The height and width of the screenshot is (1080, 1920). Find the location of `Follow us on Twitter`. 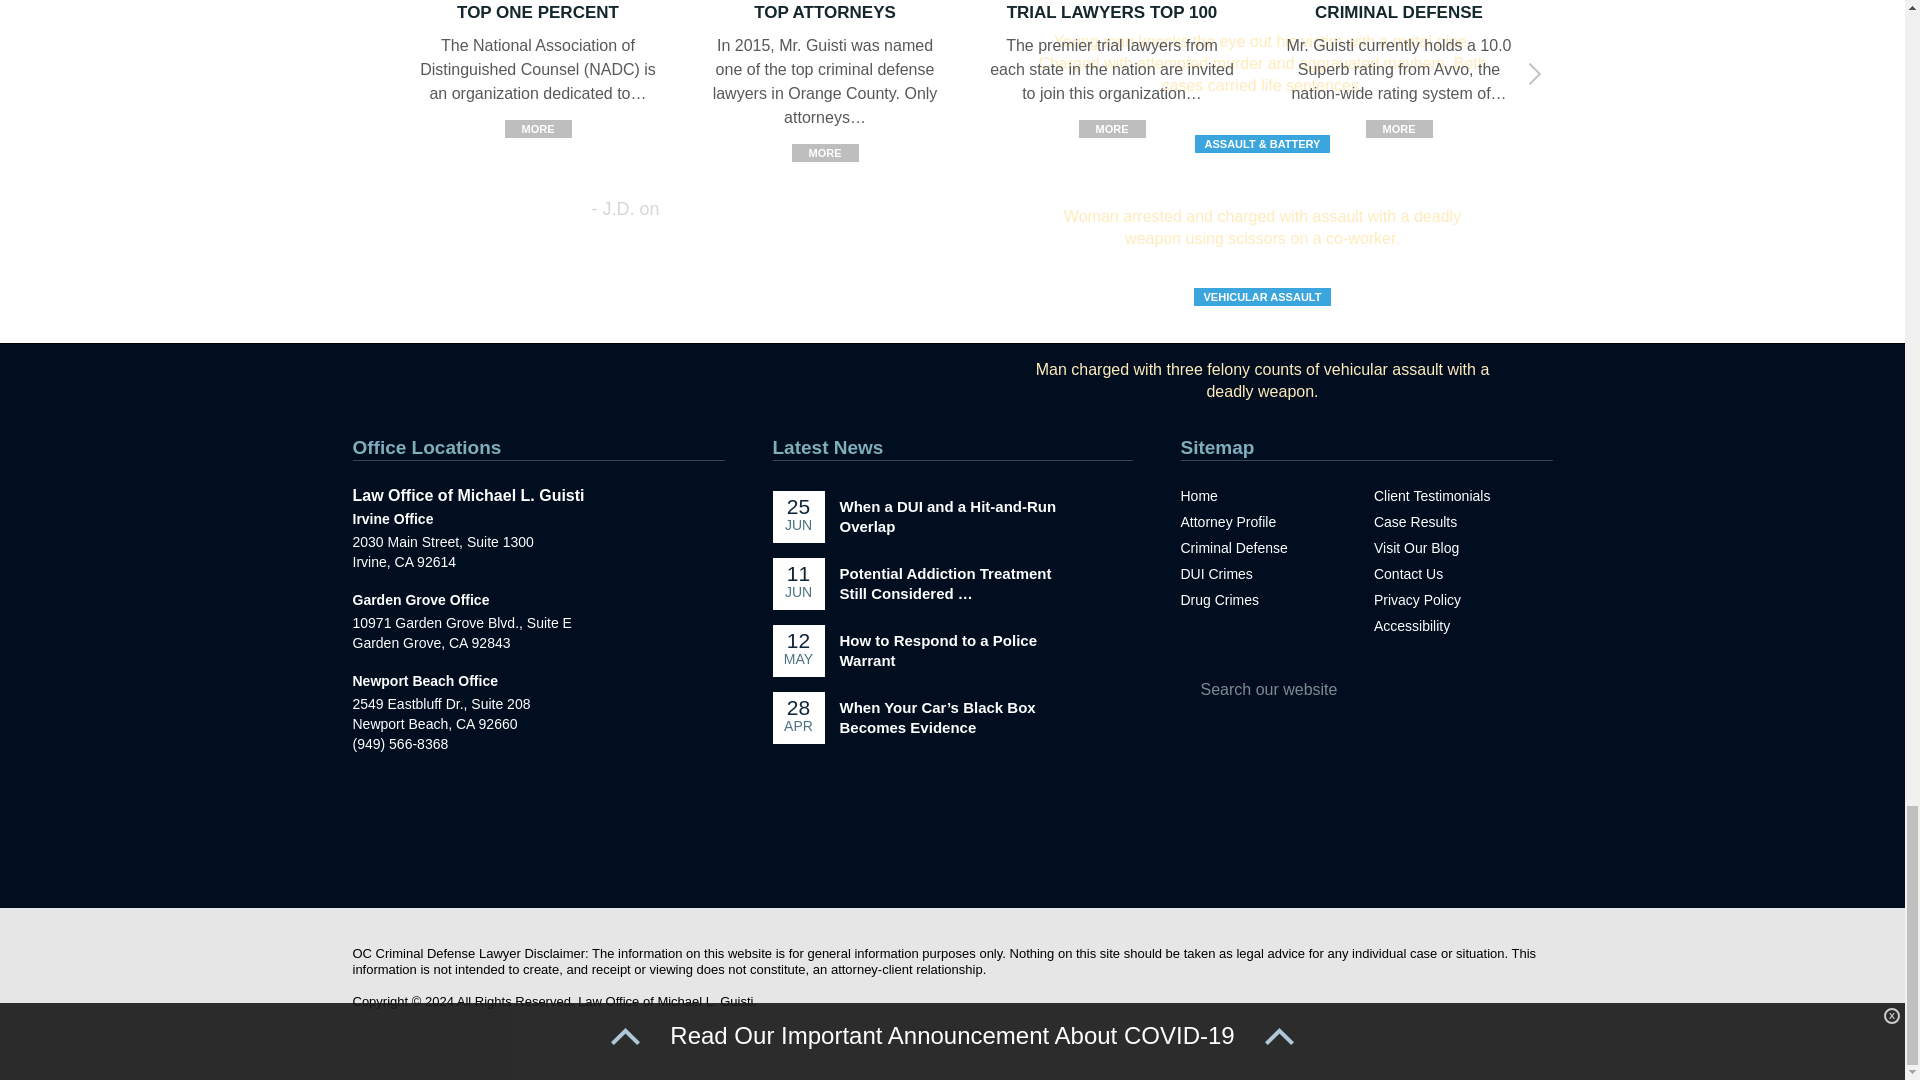

Follow us on Twitter is located at coordinates (932, 848).